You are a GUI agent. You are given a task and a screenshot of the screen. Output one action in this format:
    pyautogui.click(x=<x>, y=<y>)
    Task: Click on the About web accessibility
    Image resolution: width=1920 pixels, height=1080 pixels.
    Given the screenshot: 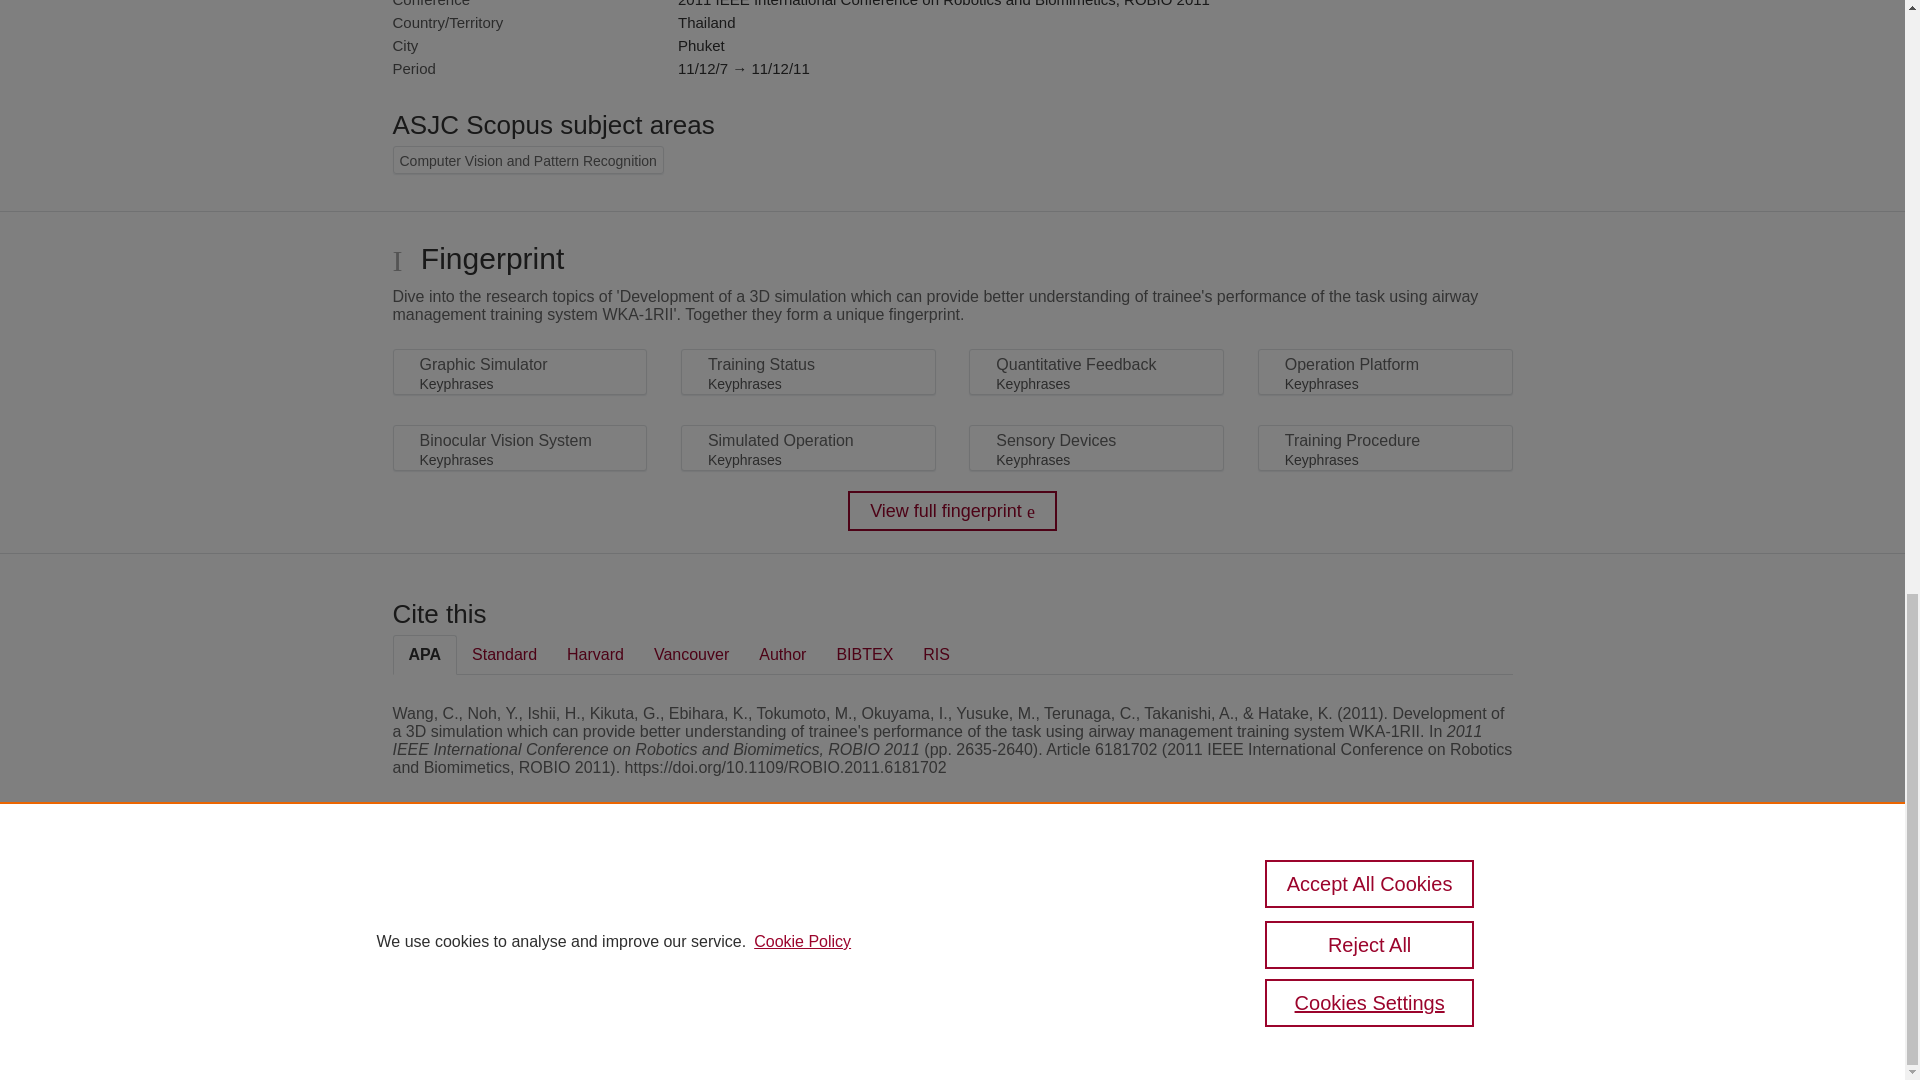 What is the action you would take?
    pyautogui.click(x=1436, y=914)
    